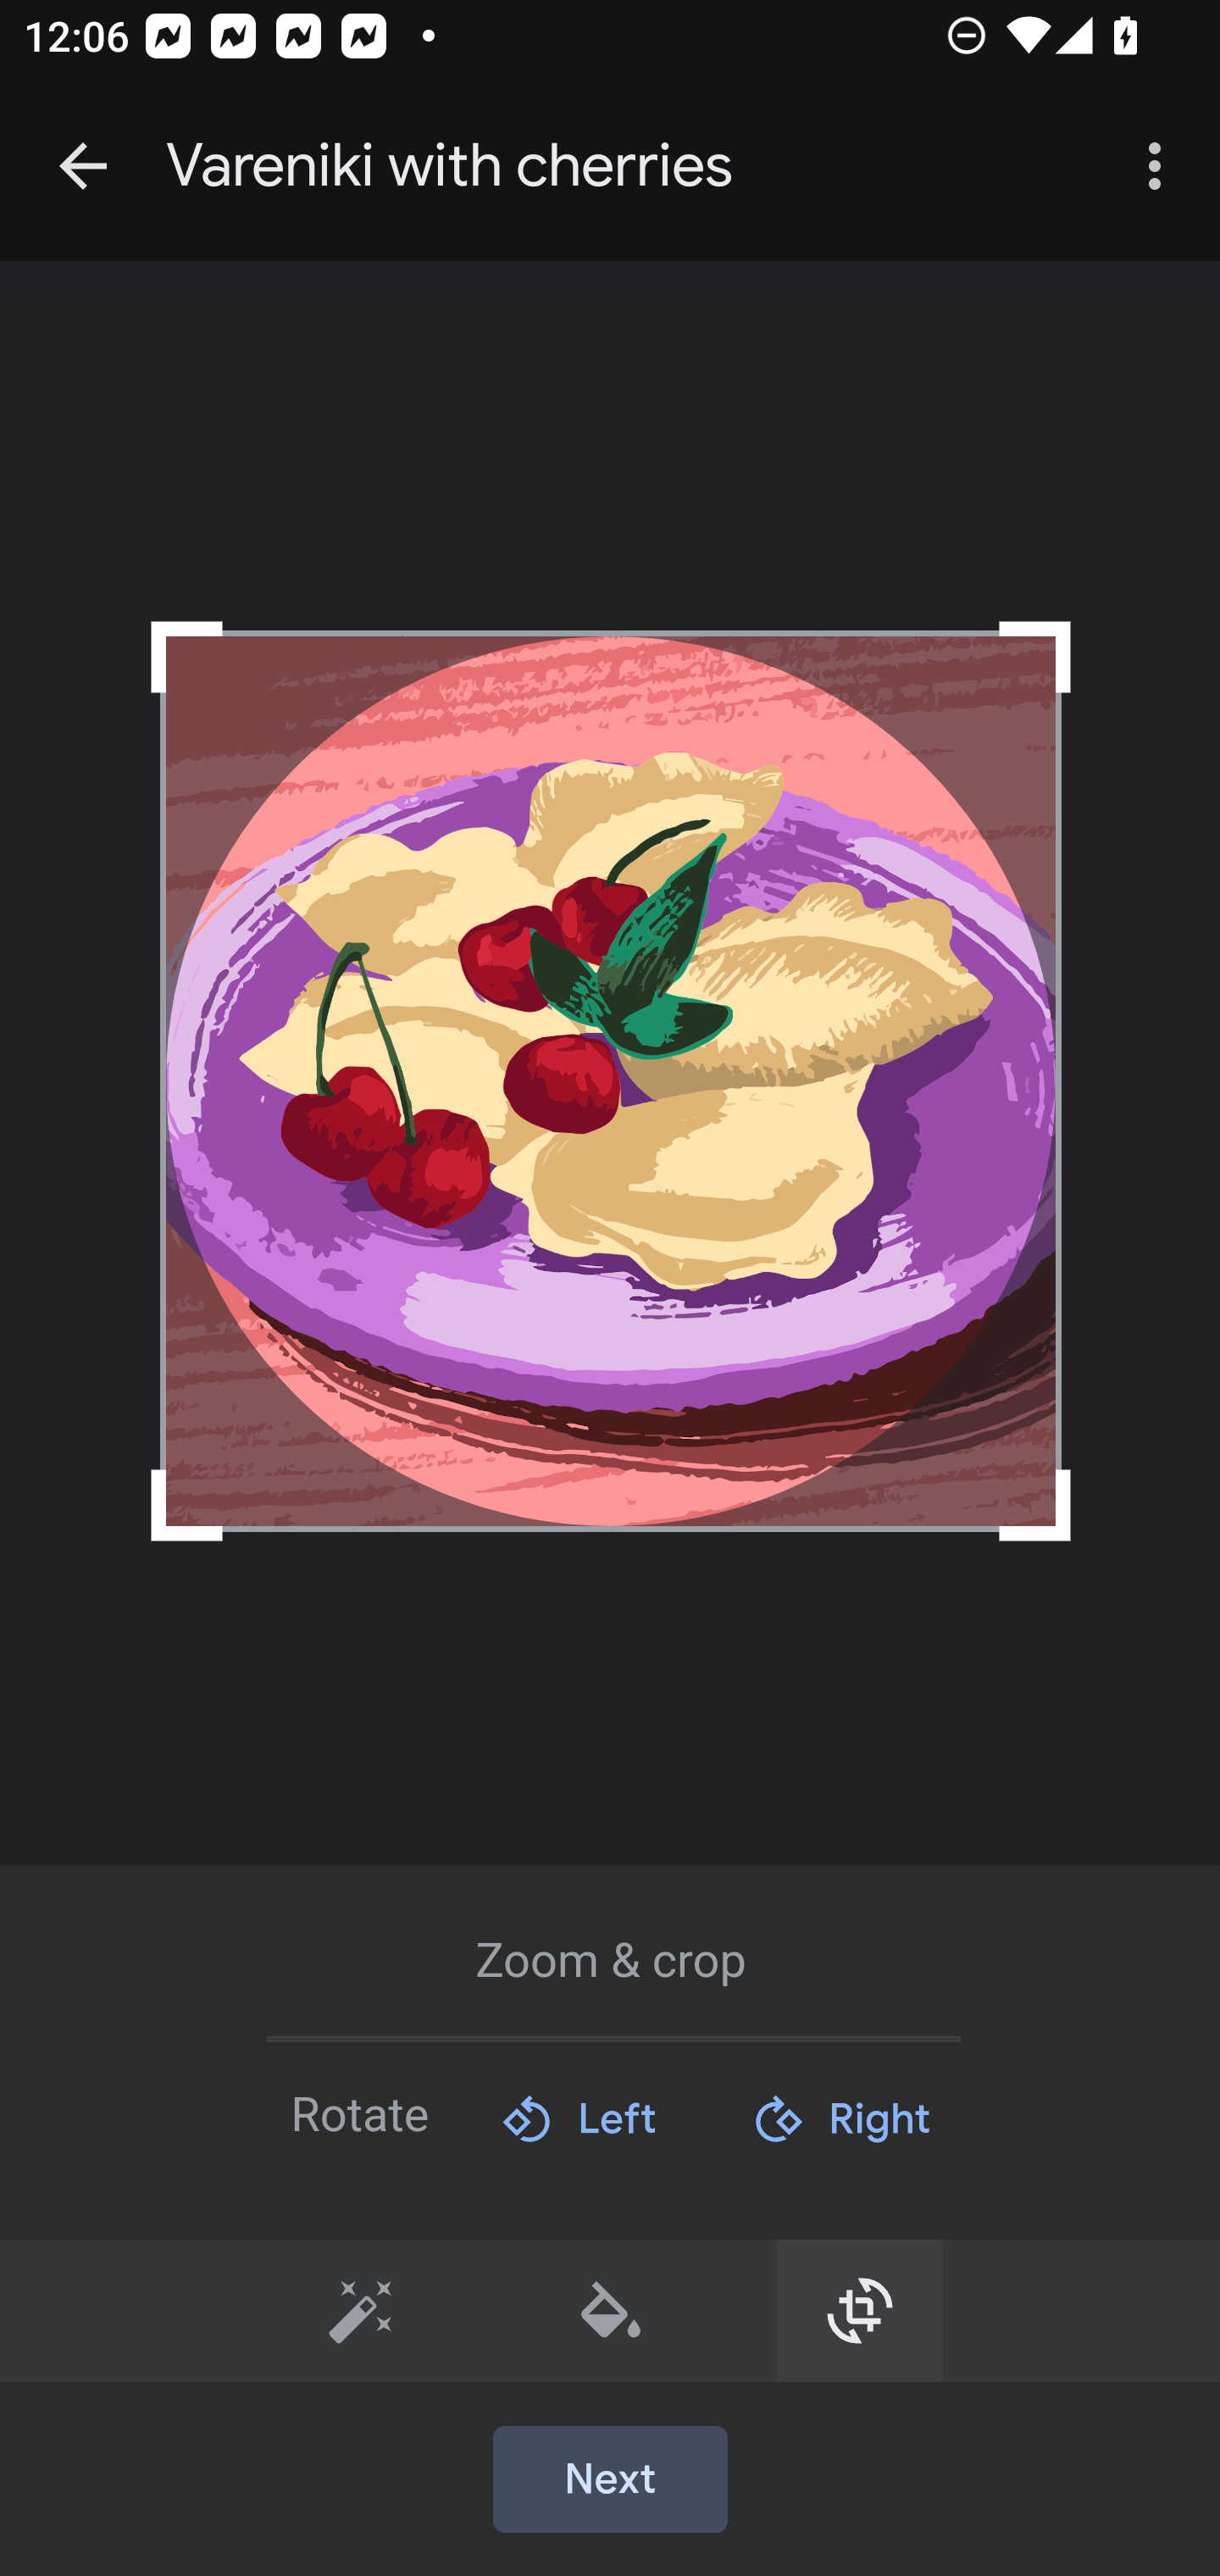  What do you see at coordinates (840, 2118) in the screenshot?
I see `Rotate right` at bounding box center [840, 2118].